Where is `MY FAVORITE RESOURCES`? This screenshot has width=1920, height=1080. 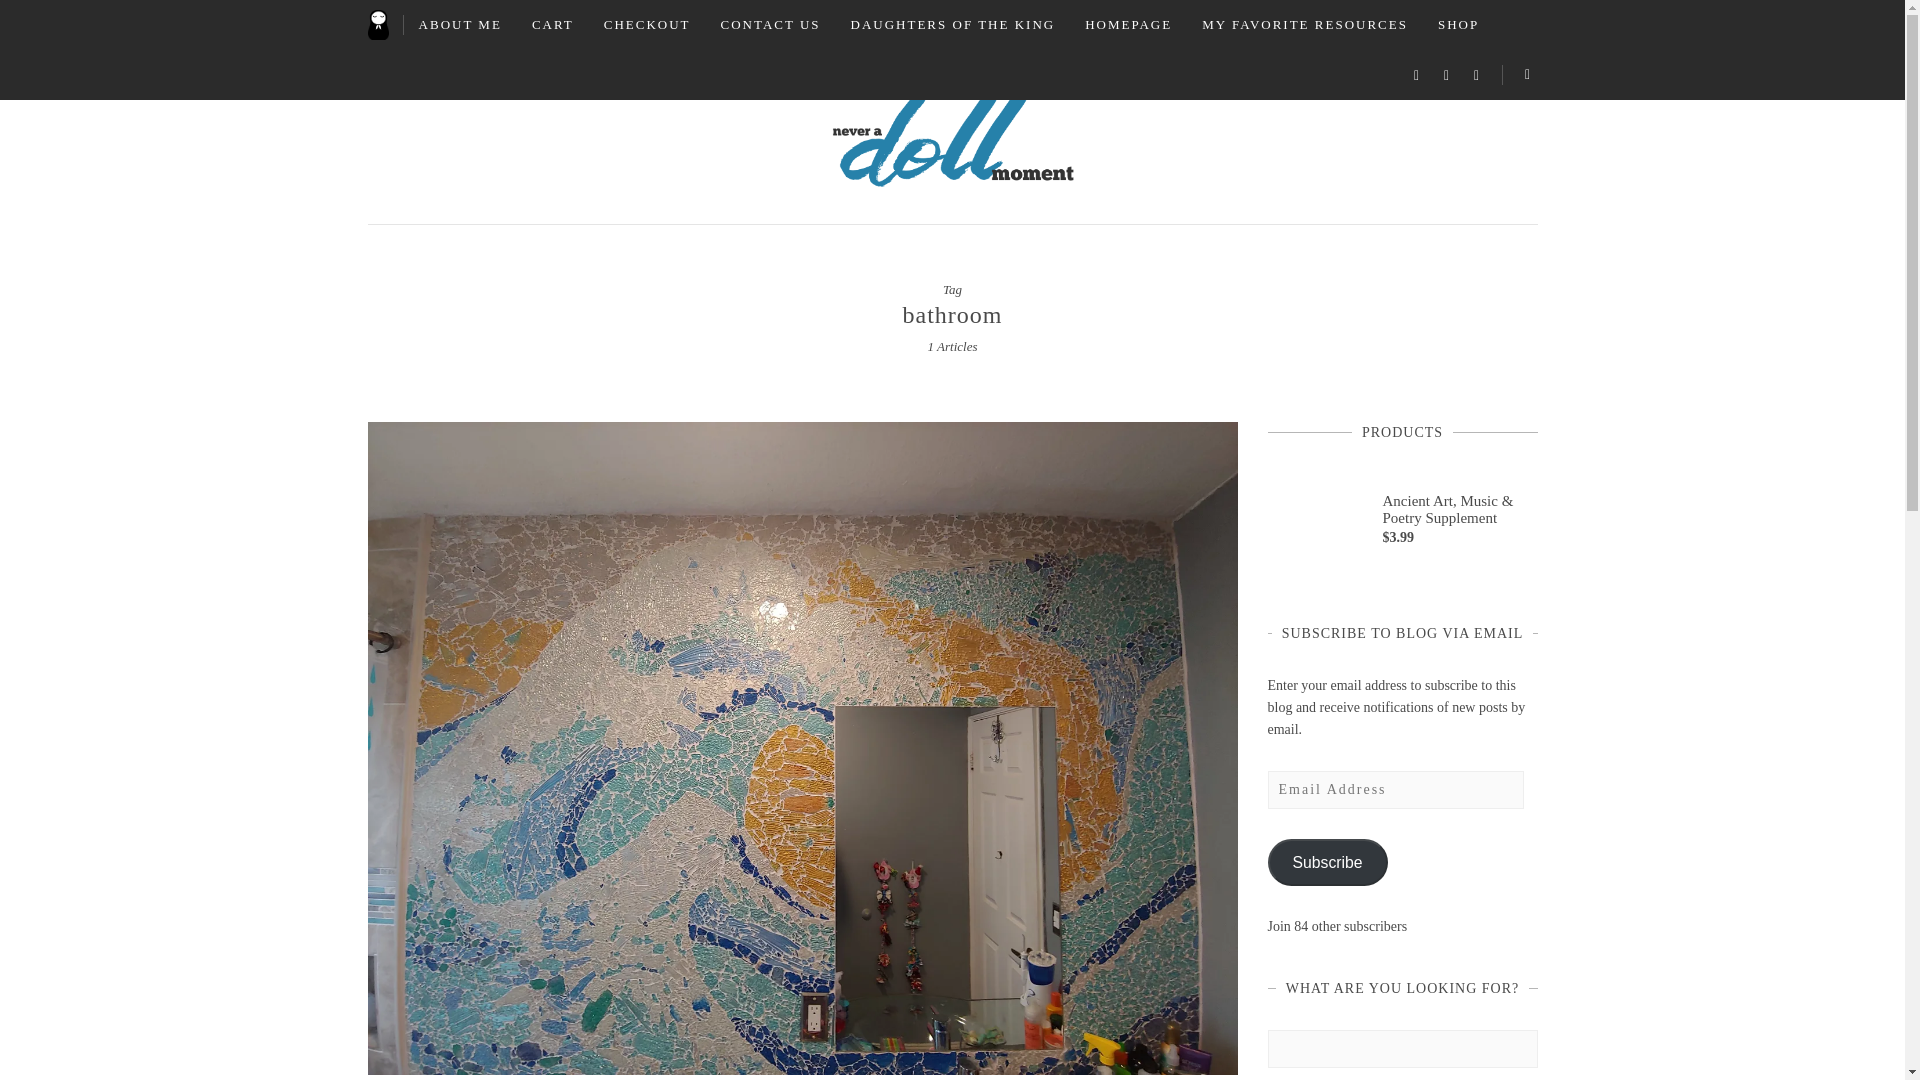
MY FAVORITE RESOURCES is located at coordinates (1304, 24).